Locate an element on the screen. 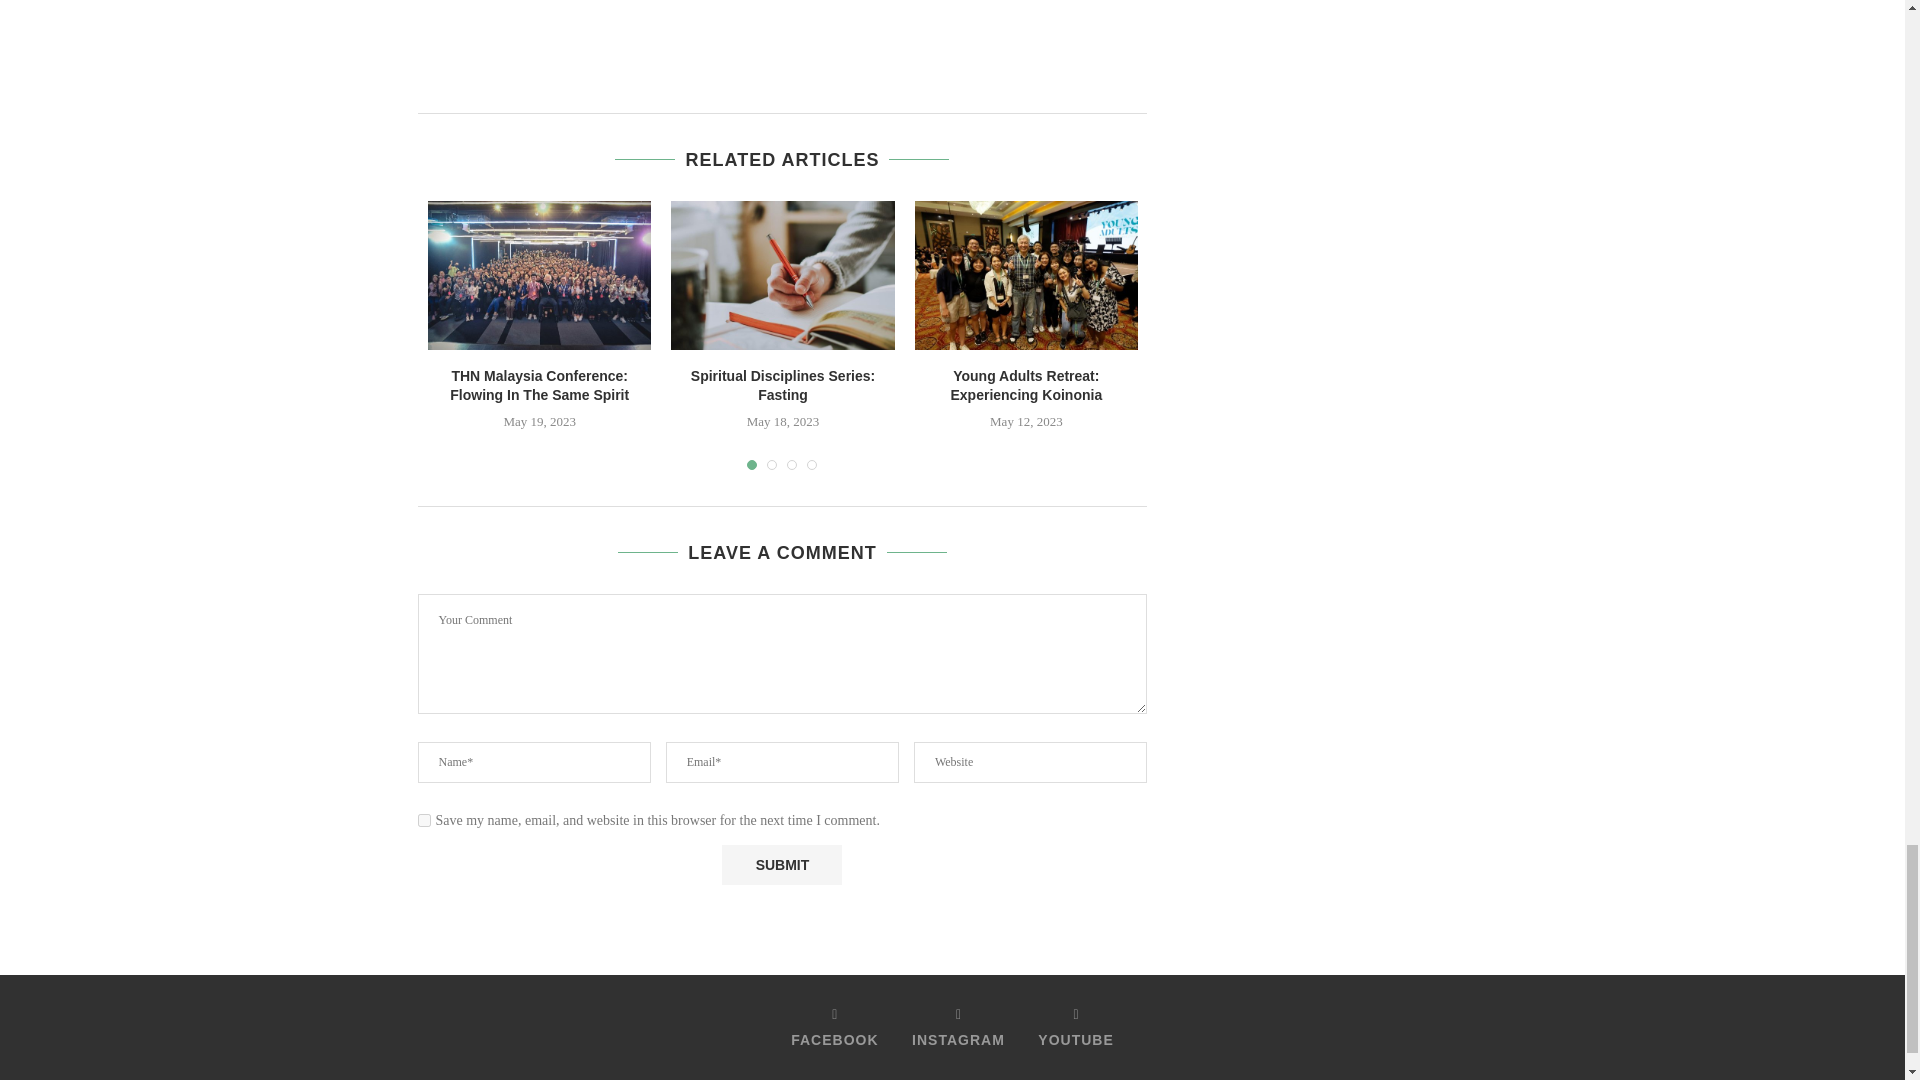 This screenshot has width=1920, height=1080. Young Adults Retreat: Experiencing Koinonia is located at coordinates (1026, 274).